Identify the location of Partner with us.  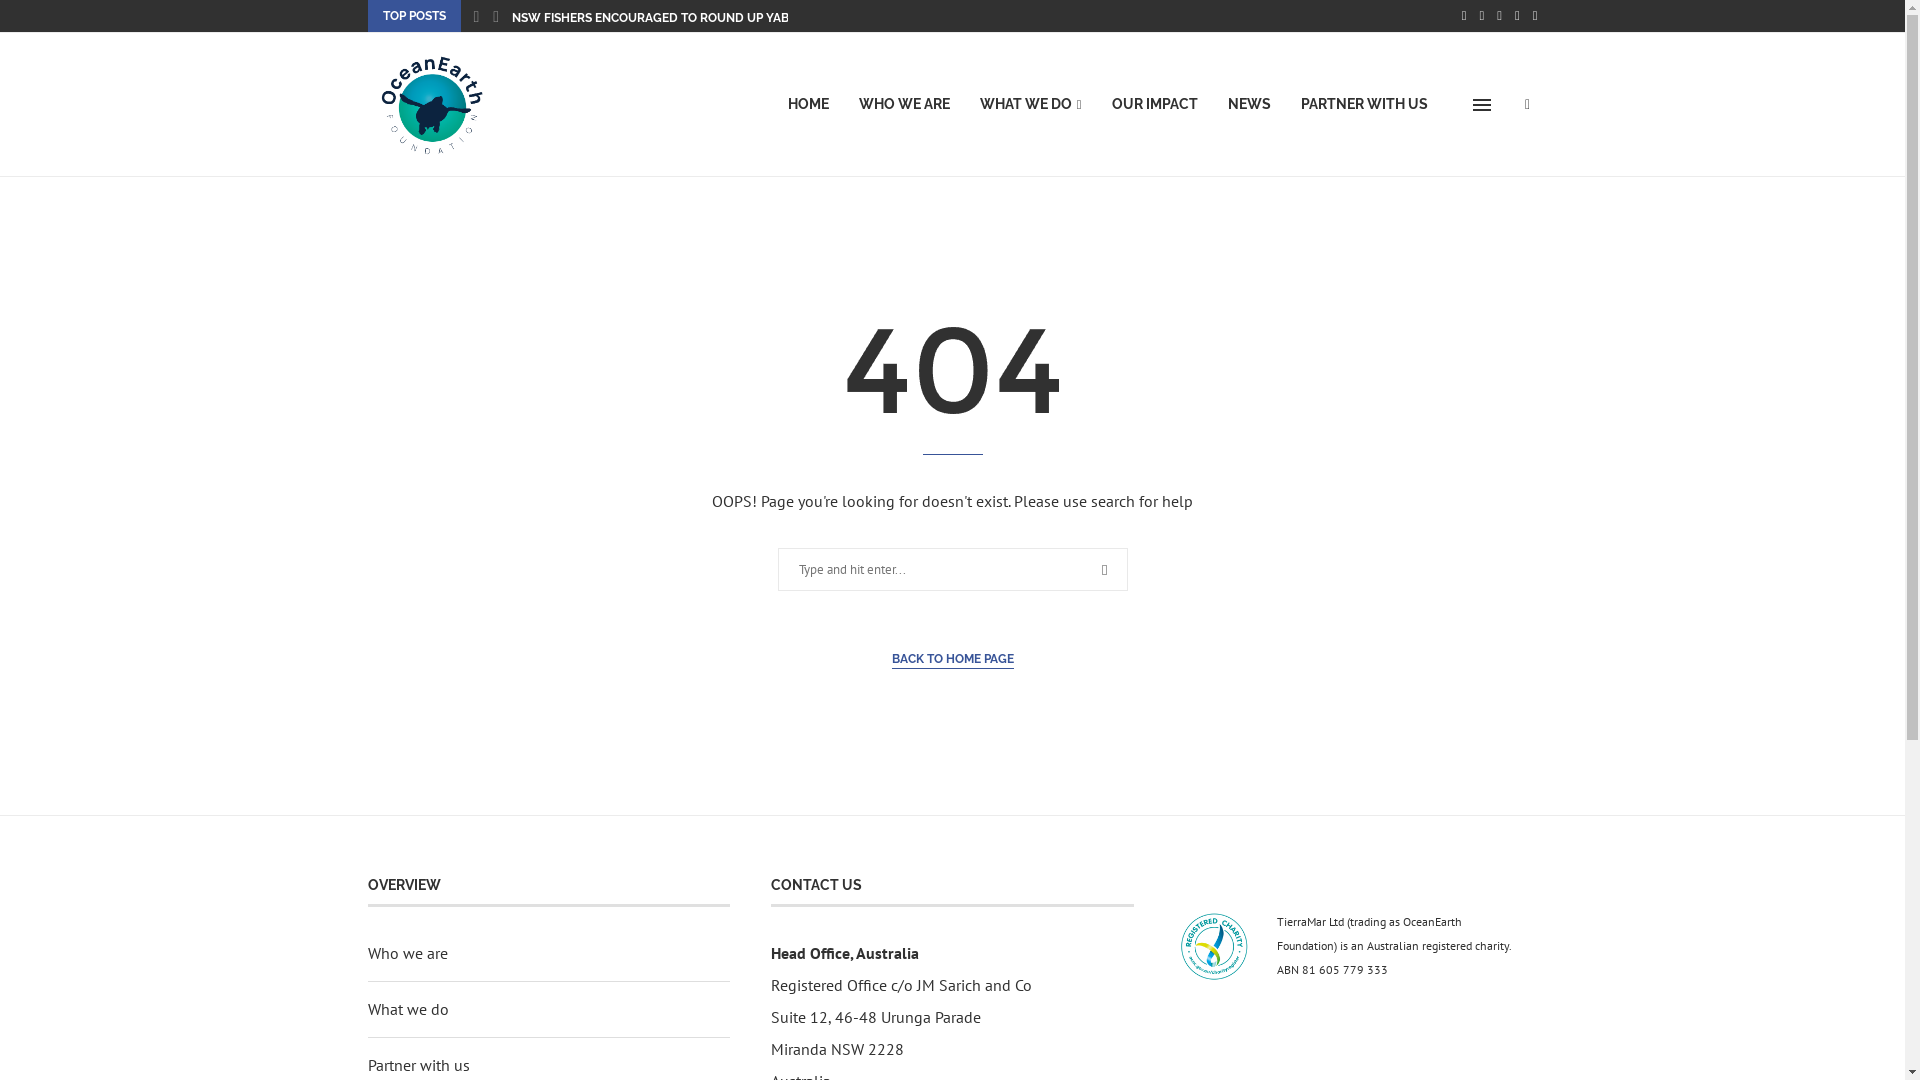
(419, 1065).